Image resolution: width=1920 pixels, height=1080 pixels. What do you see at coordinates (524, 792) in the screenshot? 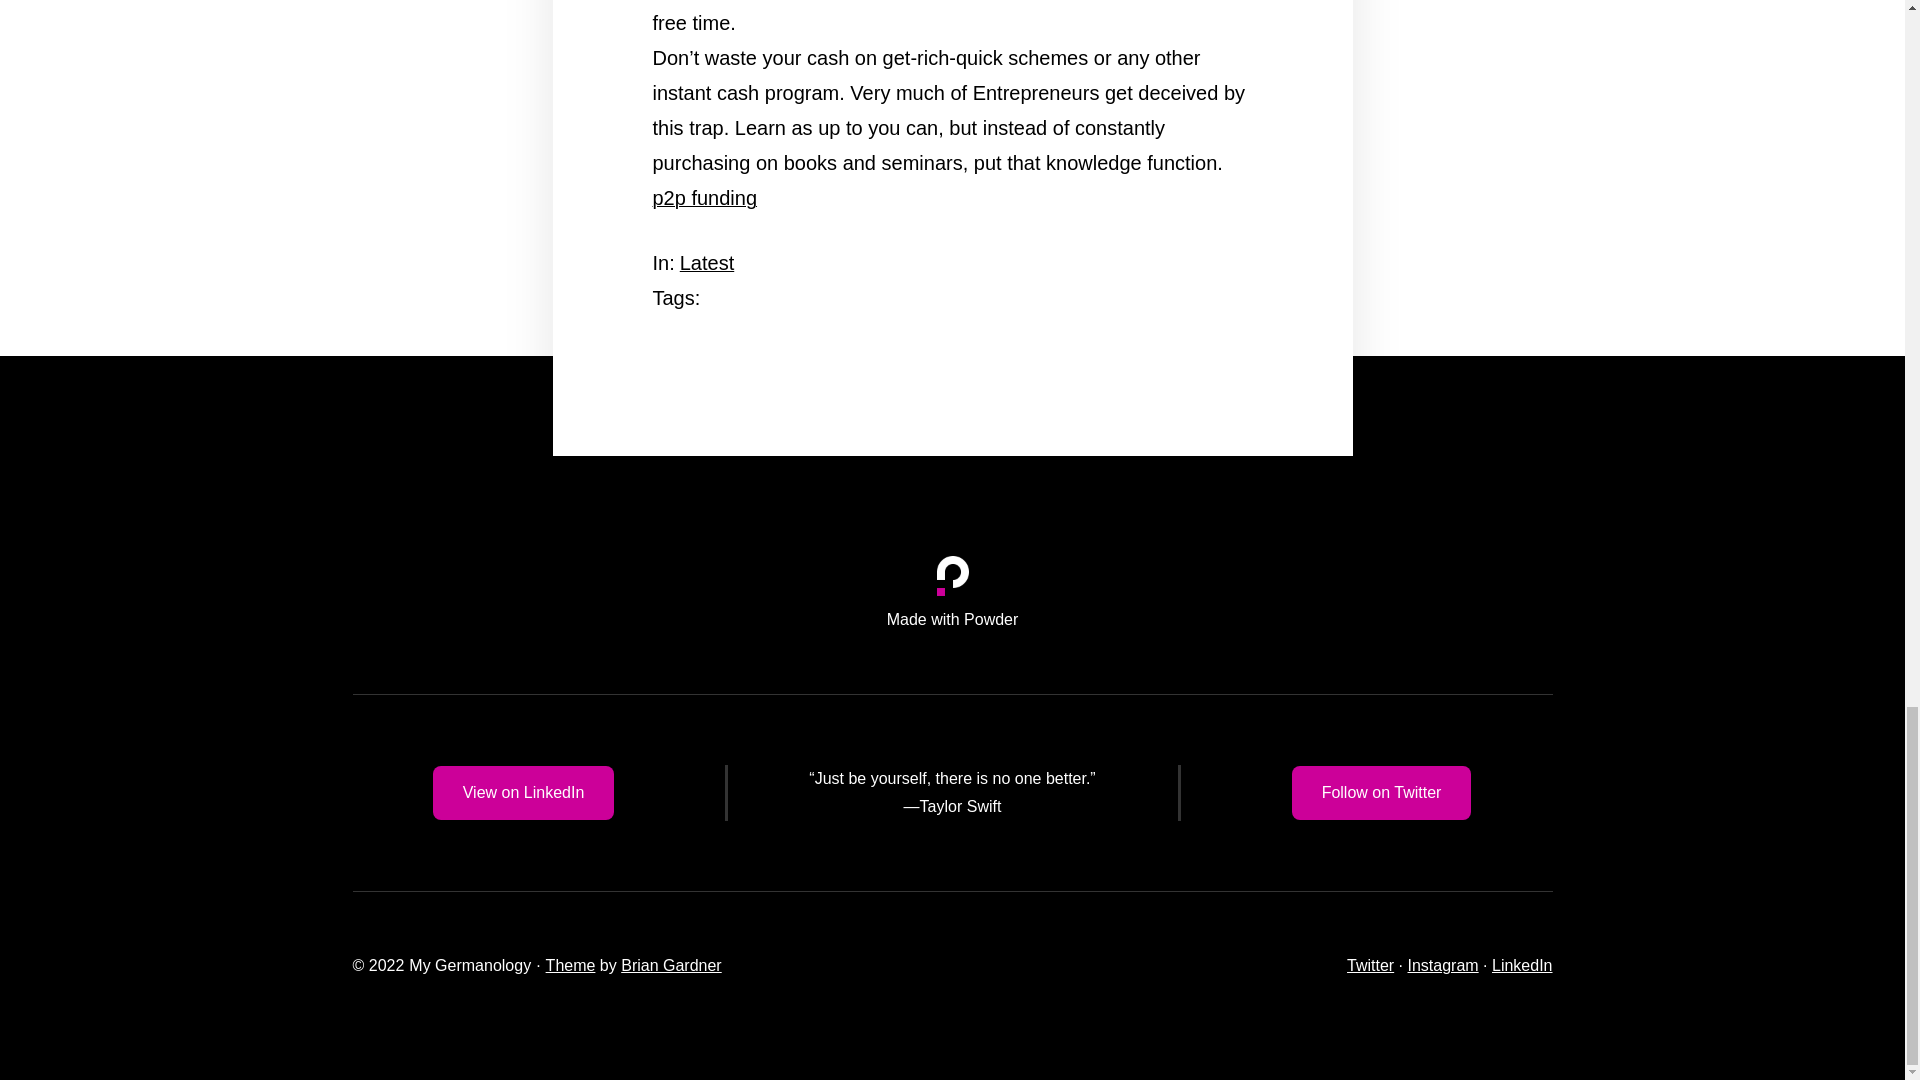
I see `View on LinkedIn` at bounding box center [524, 792].